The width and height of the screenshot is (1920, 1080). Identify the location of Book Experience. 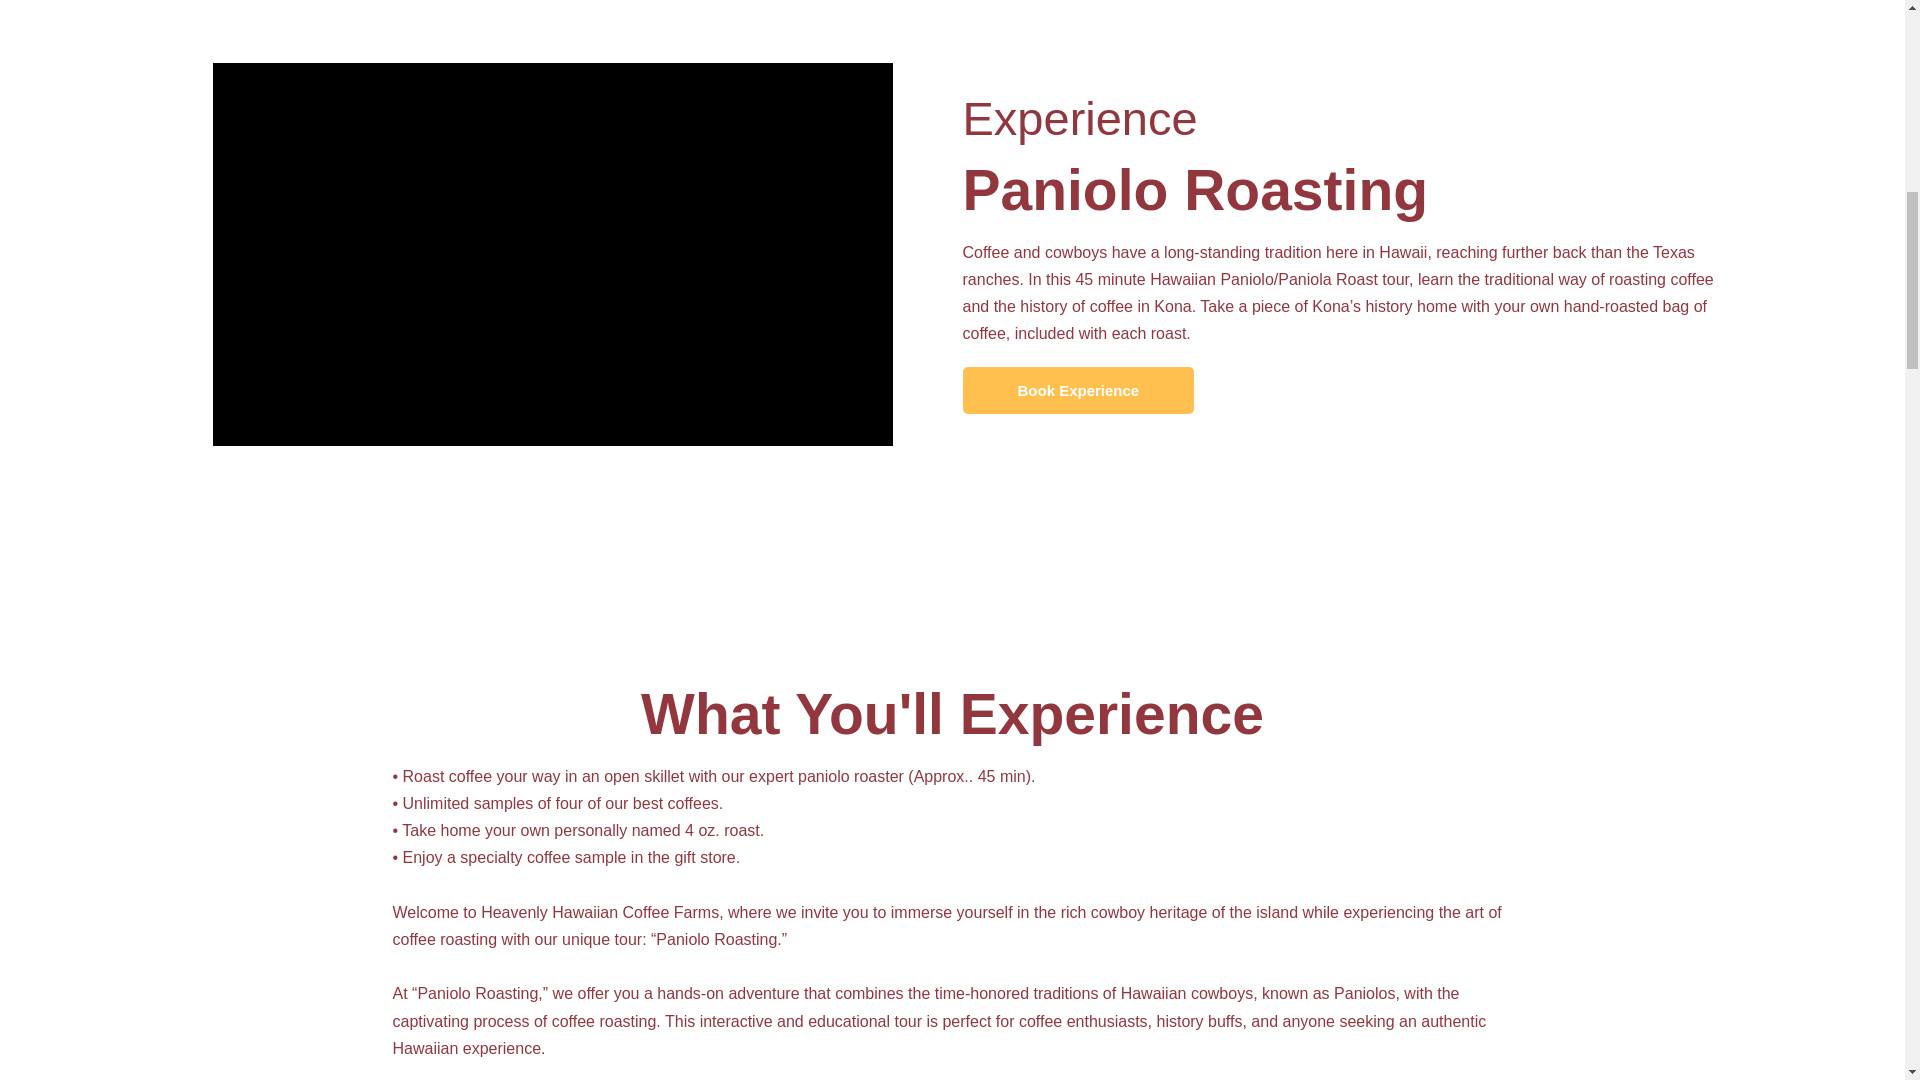
(1078, 390).